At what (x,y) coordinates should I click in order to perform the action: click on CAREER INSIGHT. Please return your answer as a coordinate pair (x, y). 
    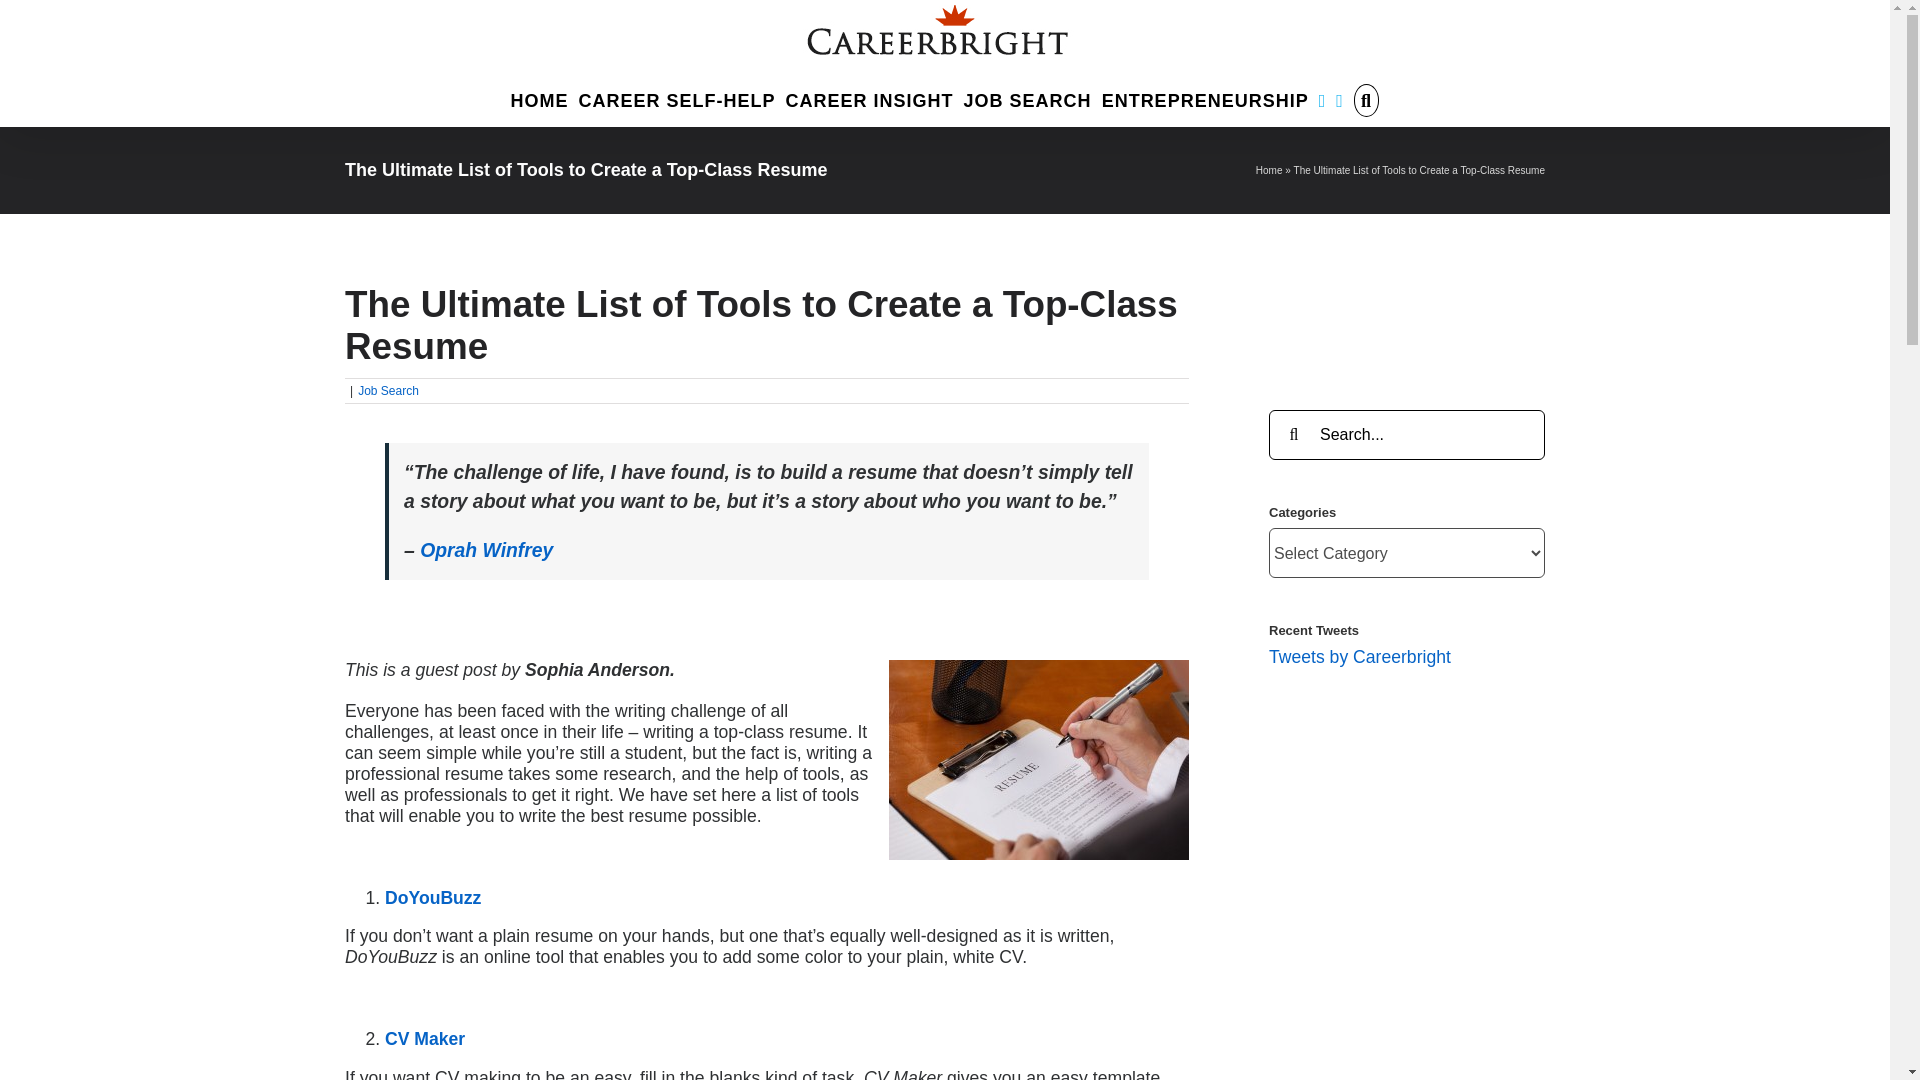
    Looking at the image, I should click on (870, 98).